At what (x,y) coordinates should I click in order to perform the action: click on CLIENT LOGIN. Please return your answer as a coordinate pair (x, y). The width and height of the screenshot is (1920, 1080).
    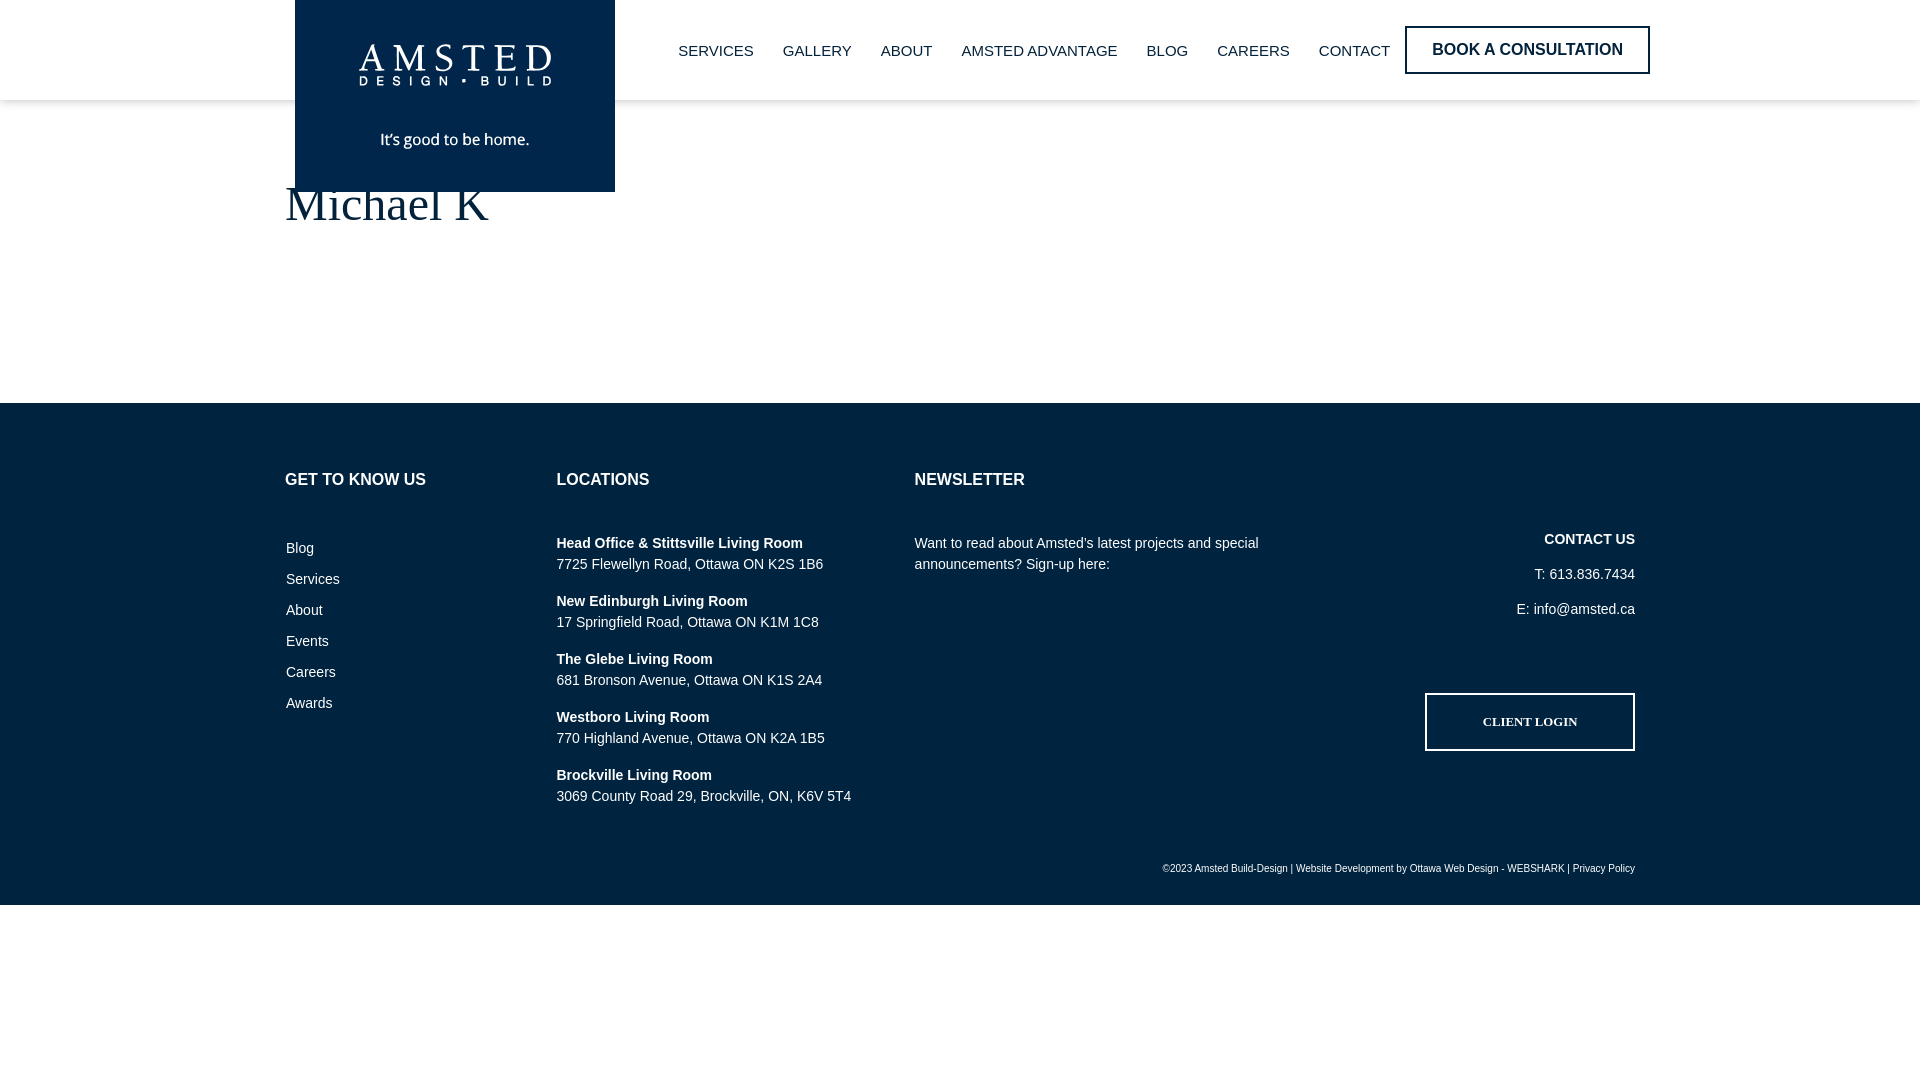
    Looking at the image, I should click on (1530, 722).